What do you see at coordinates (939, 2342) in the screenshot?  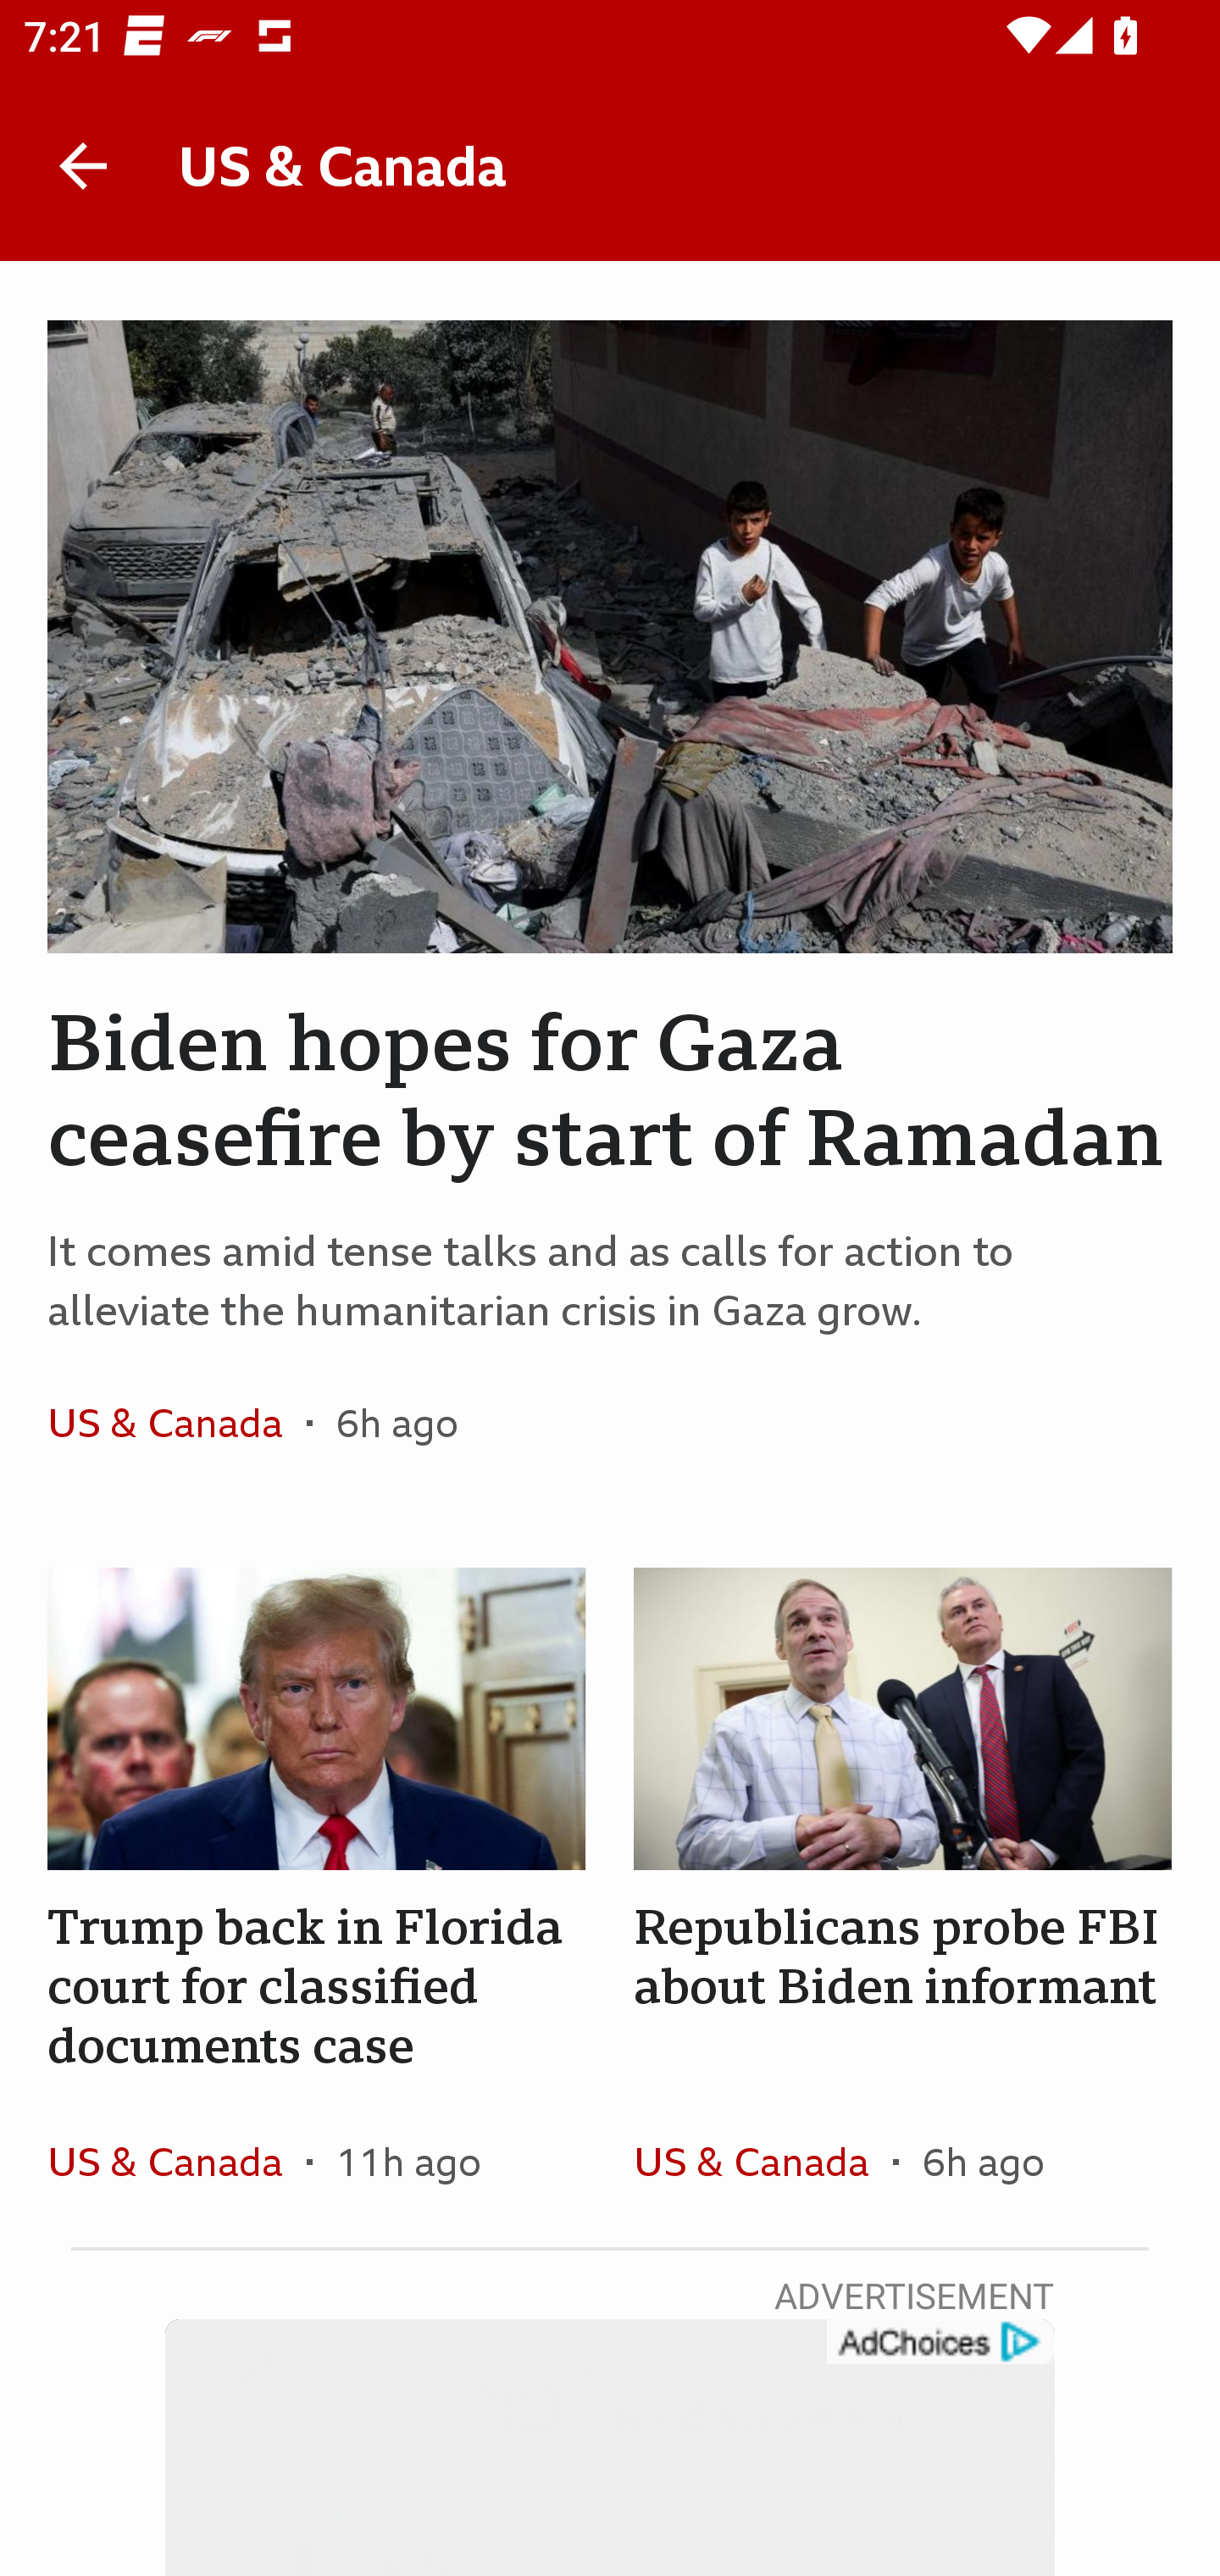 I see `get?name=admarker-full-tl` at bounding box center [939, 2342].